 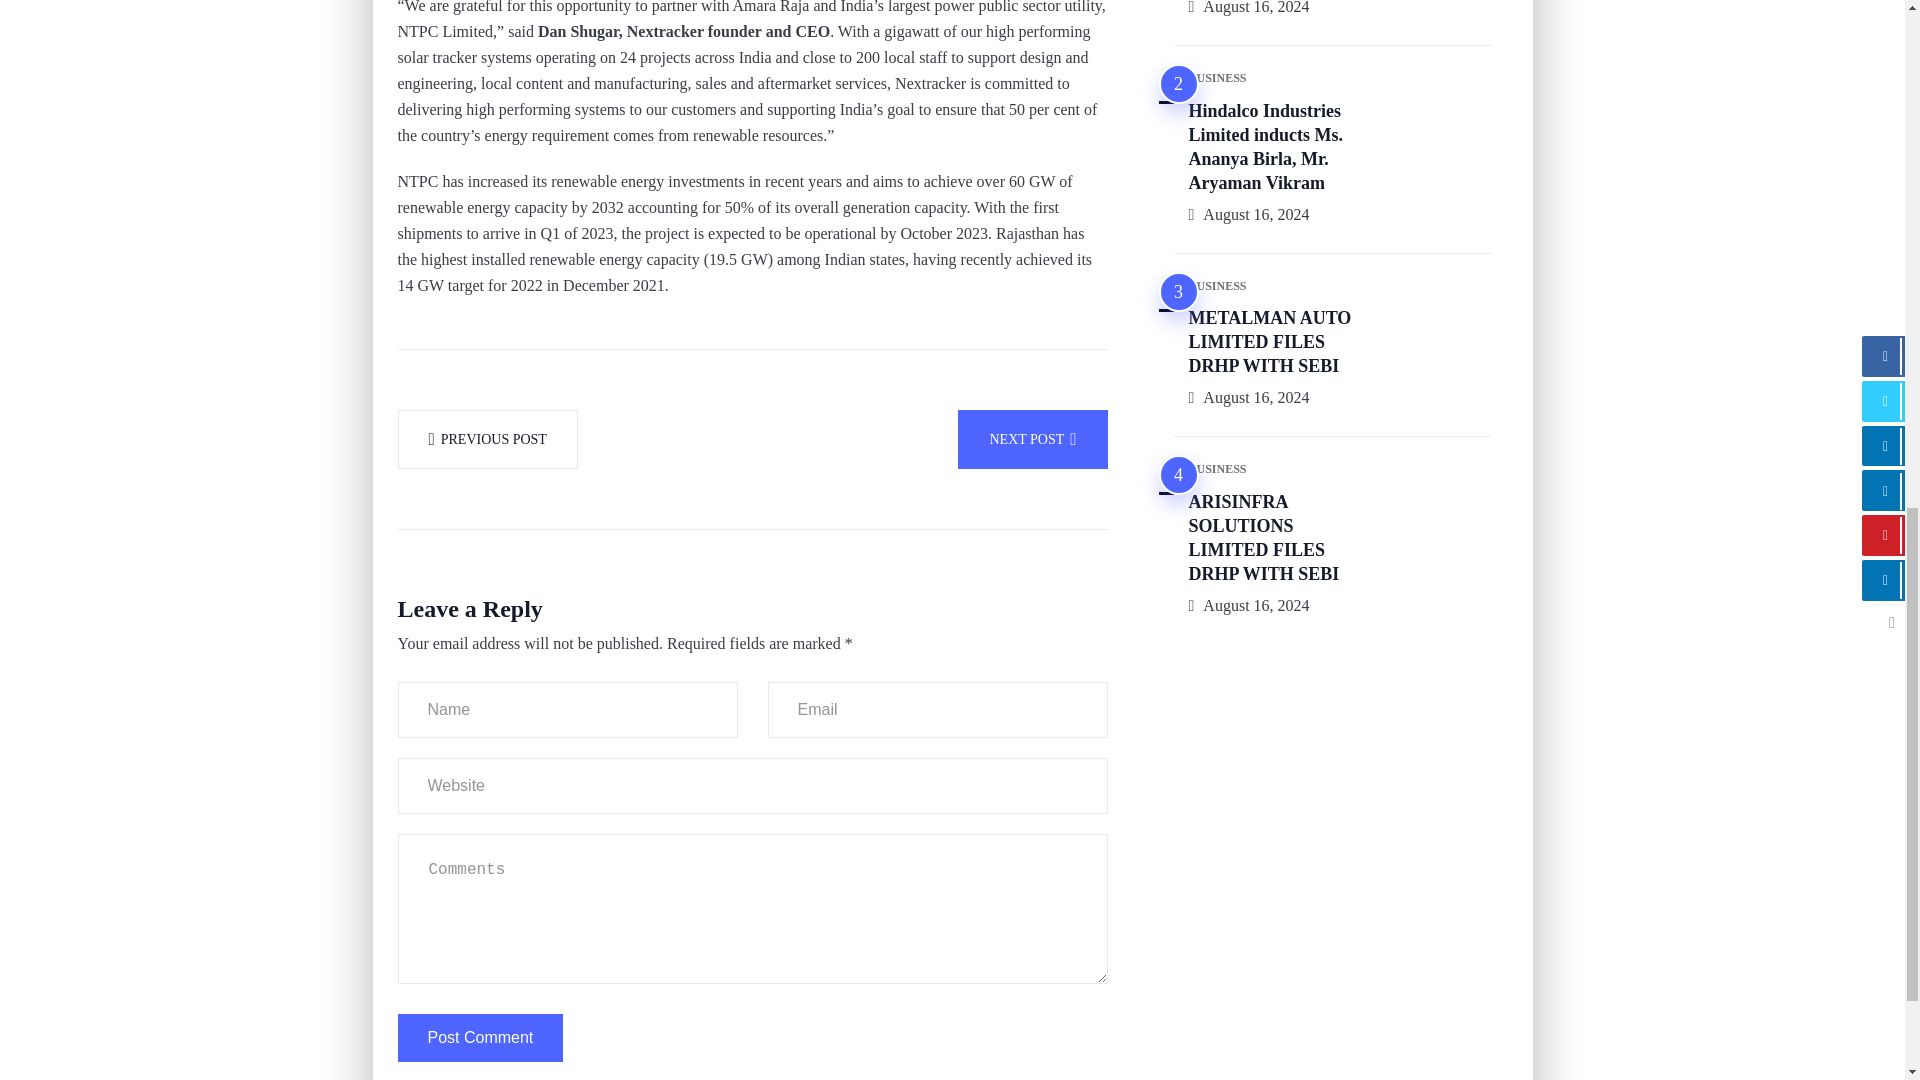 What do you see at coordinates (487, 439) in the screenshot?
I see `PREVIOUS POST` at bounding box center [487, 439].